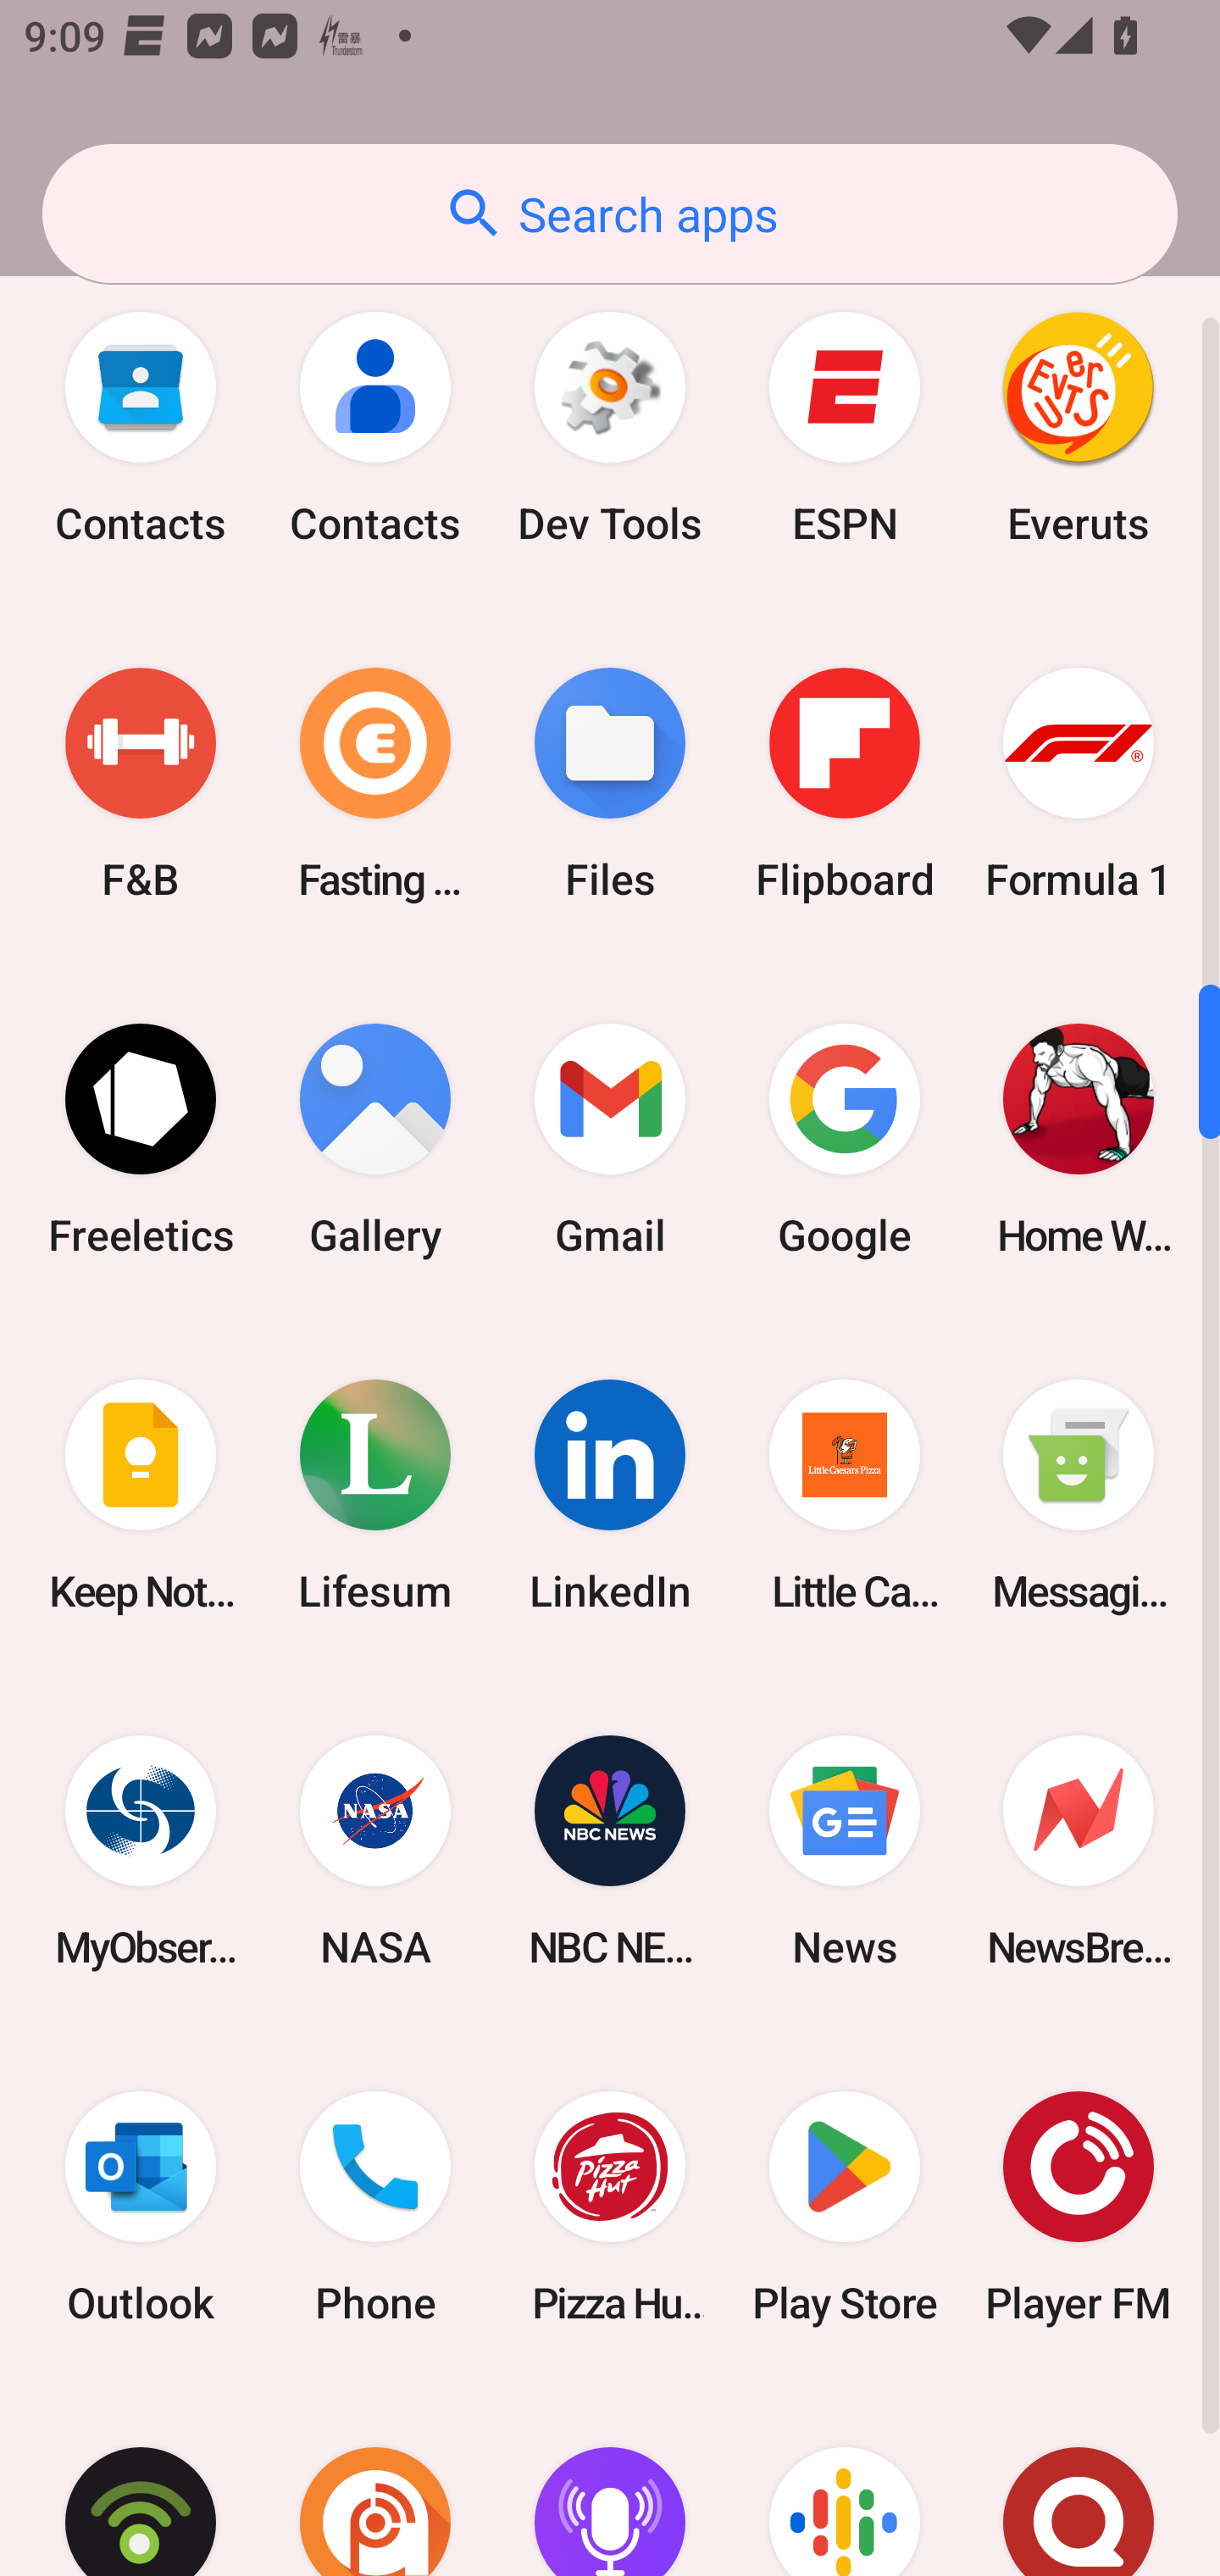 The width and height of the screenshot is (1220, 2576). Describe the element at coordinates (141, 1139) in the screenshot. I see `Freeletics` at that location.